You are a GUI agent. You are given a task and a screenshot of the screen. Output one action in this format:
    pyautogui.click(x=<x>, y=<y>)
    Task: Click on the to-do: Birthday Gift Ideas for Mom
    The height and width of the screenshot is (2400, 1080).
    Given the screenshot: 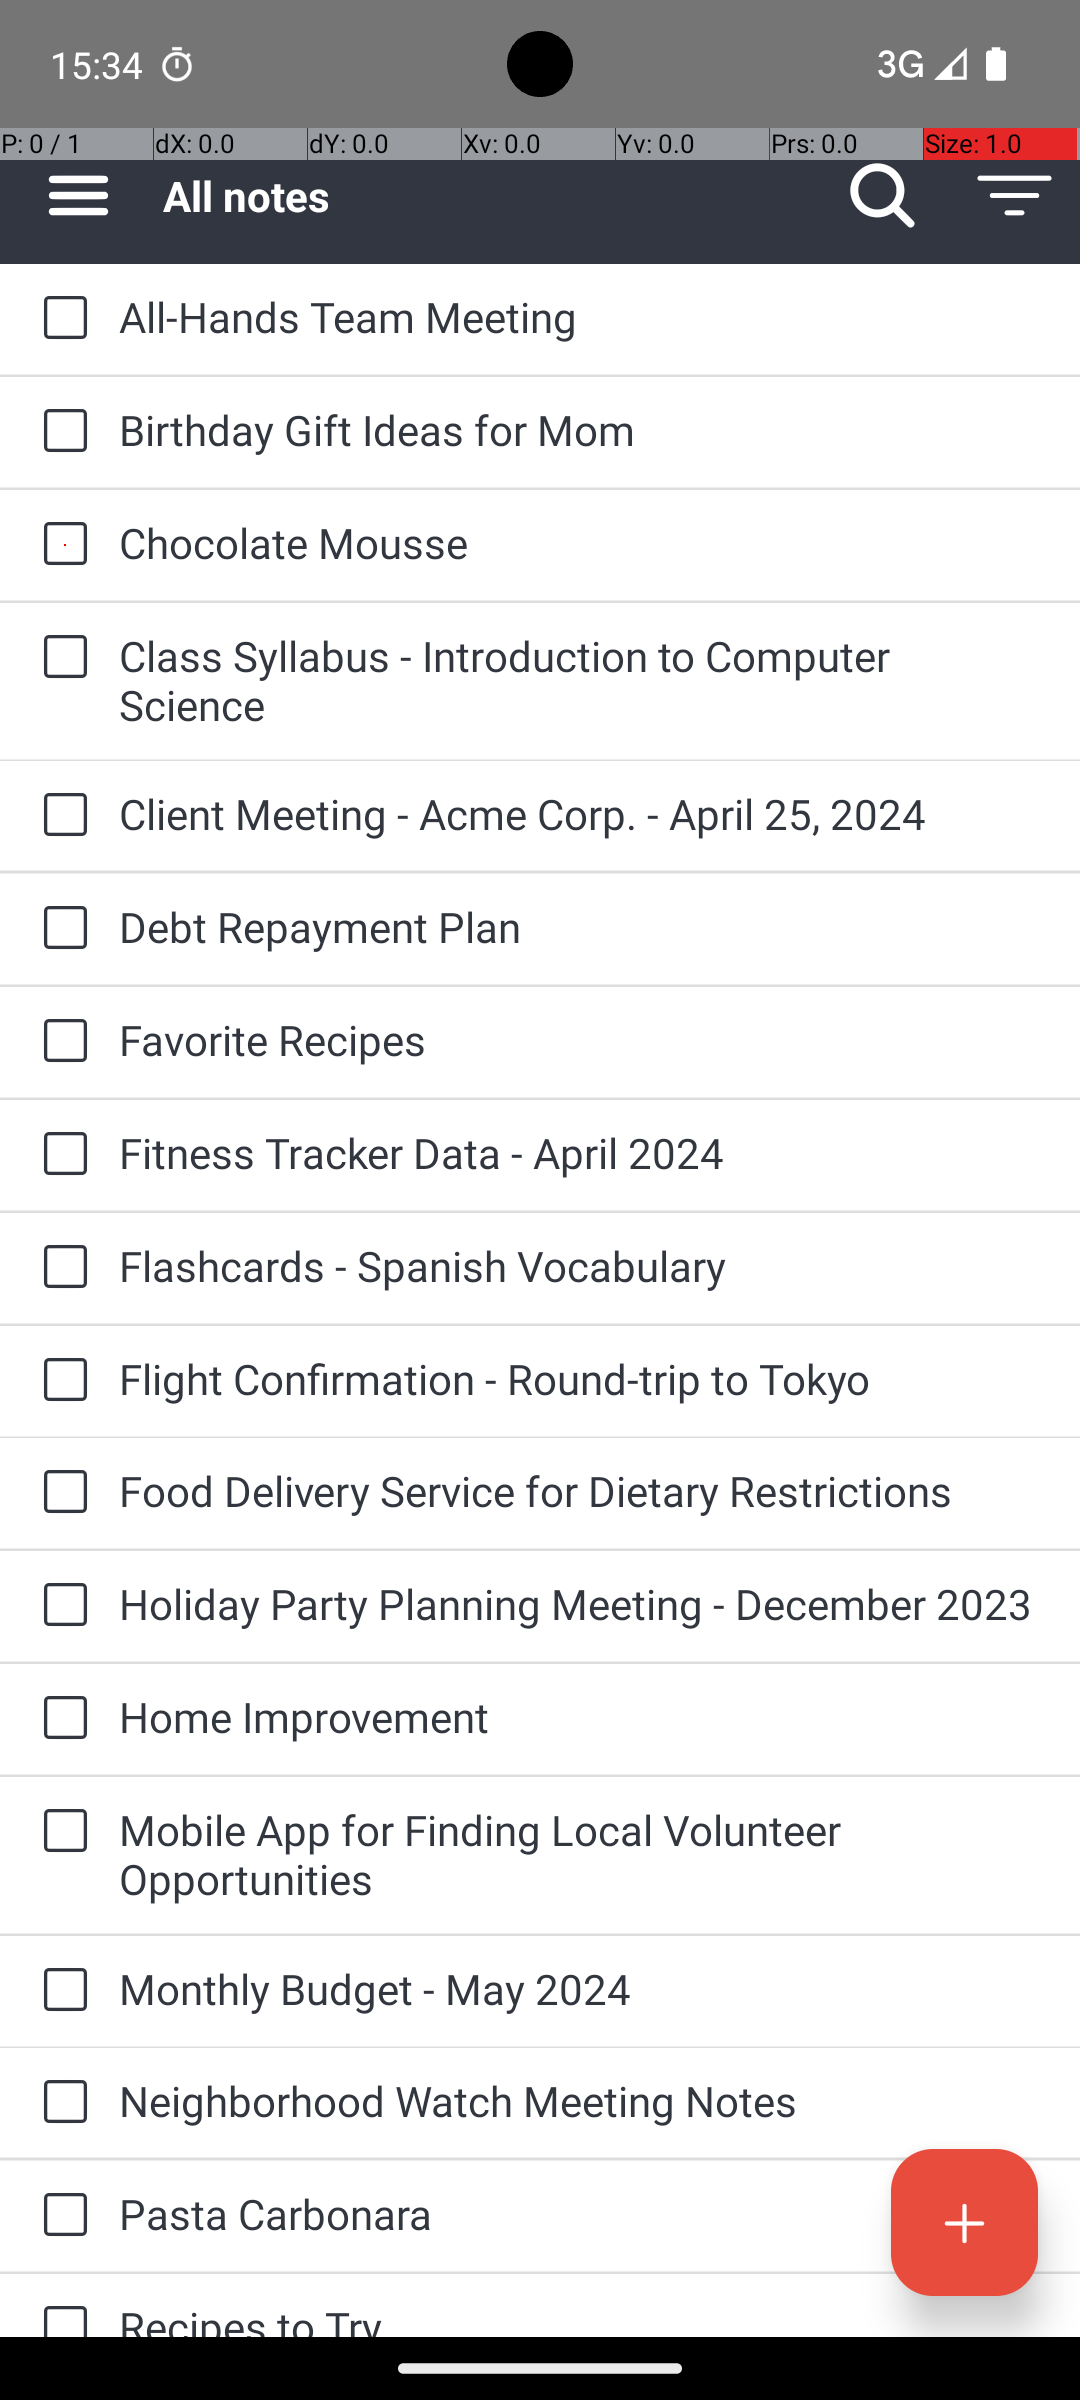 What is the action you would take?
    pyautogui.click(x=60, y=432)
    